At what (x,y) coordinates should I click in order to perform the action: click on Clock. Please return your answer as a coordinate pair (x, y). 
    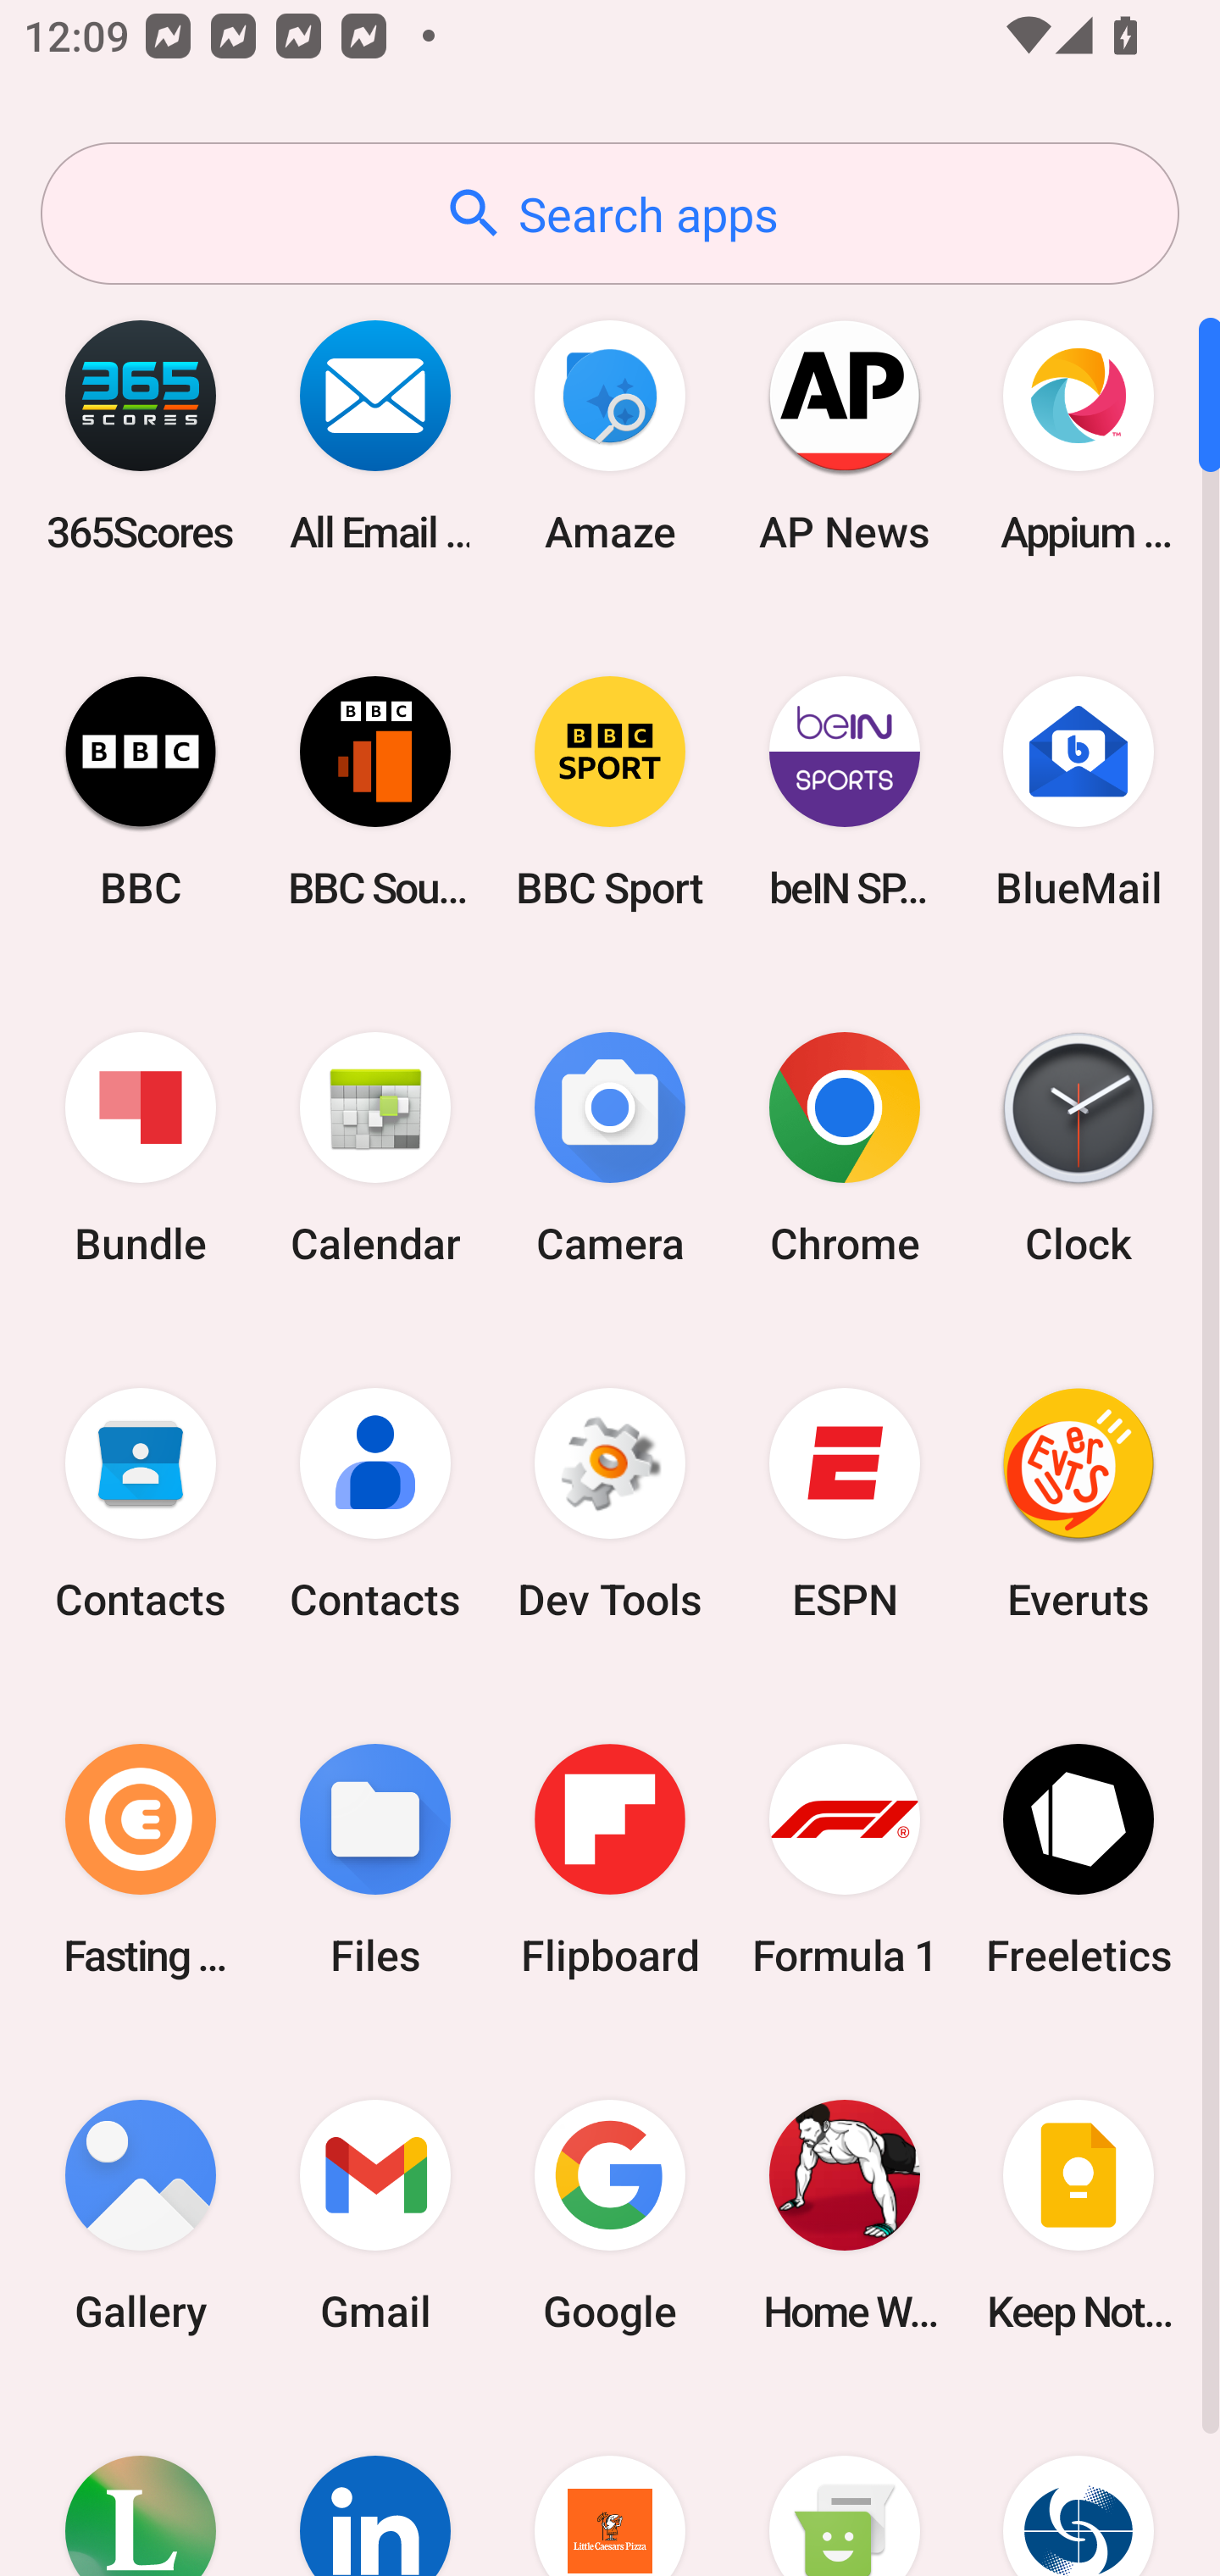
    Looking at the image, I should click on (1079, 1149).